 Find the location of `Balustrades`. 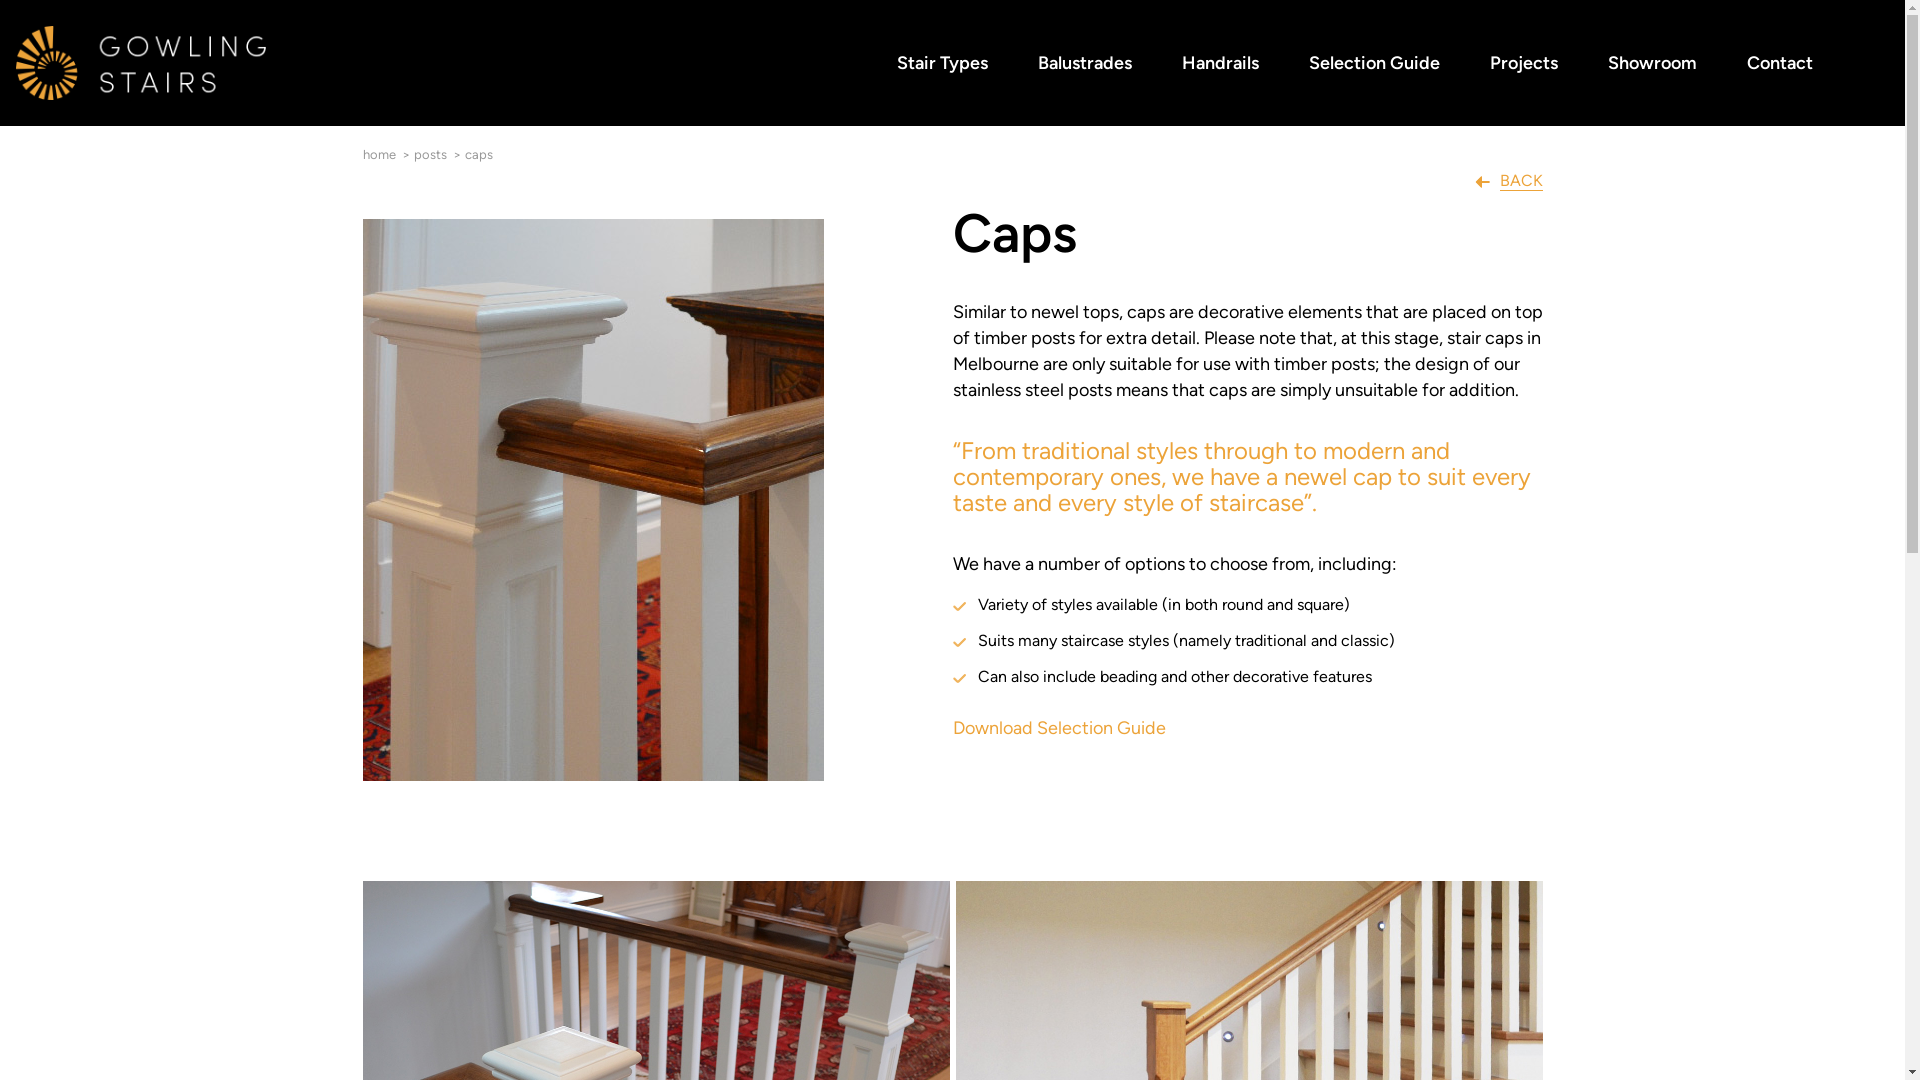

Balustrades is located at coordinates (1085, 64).